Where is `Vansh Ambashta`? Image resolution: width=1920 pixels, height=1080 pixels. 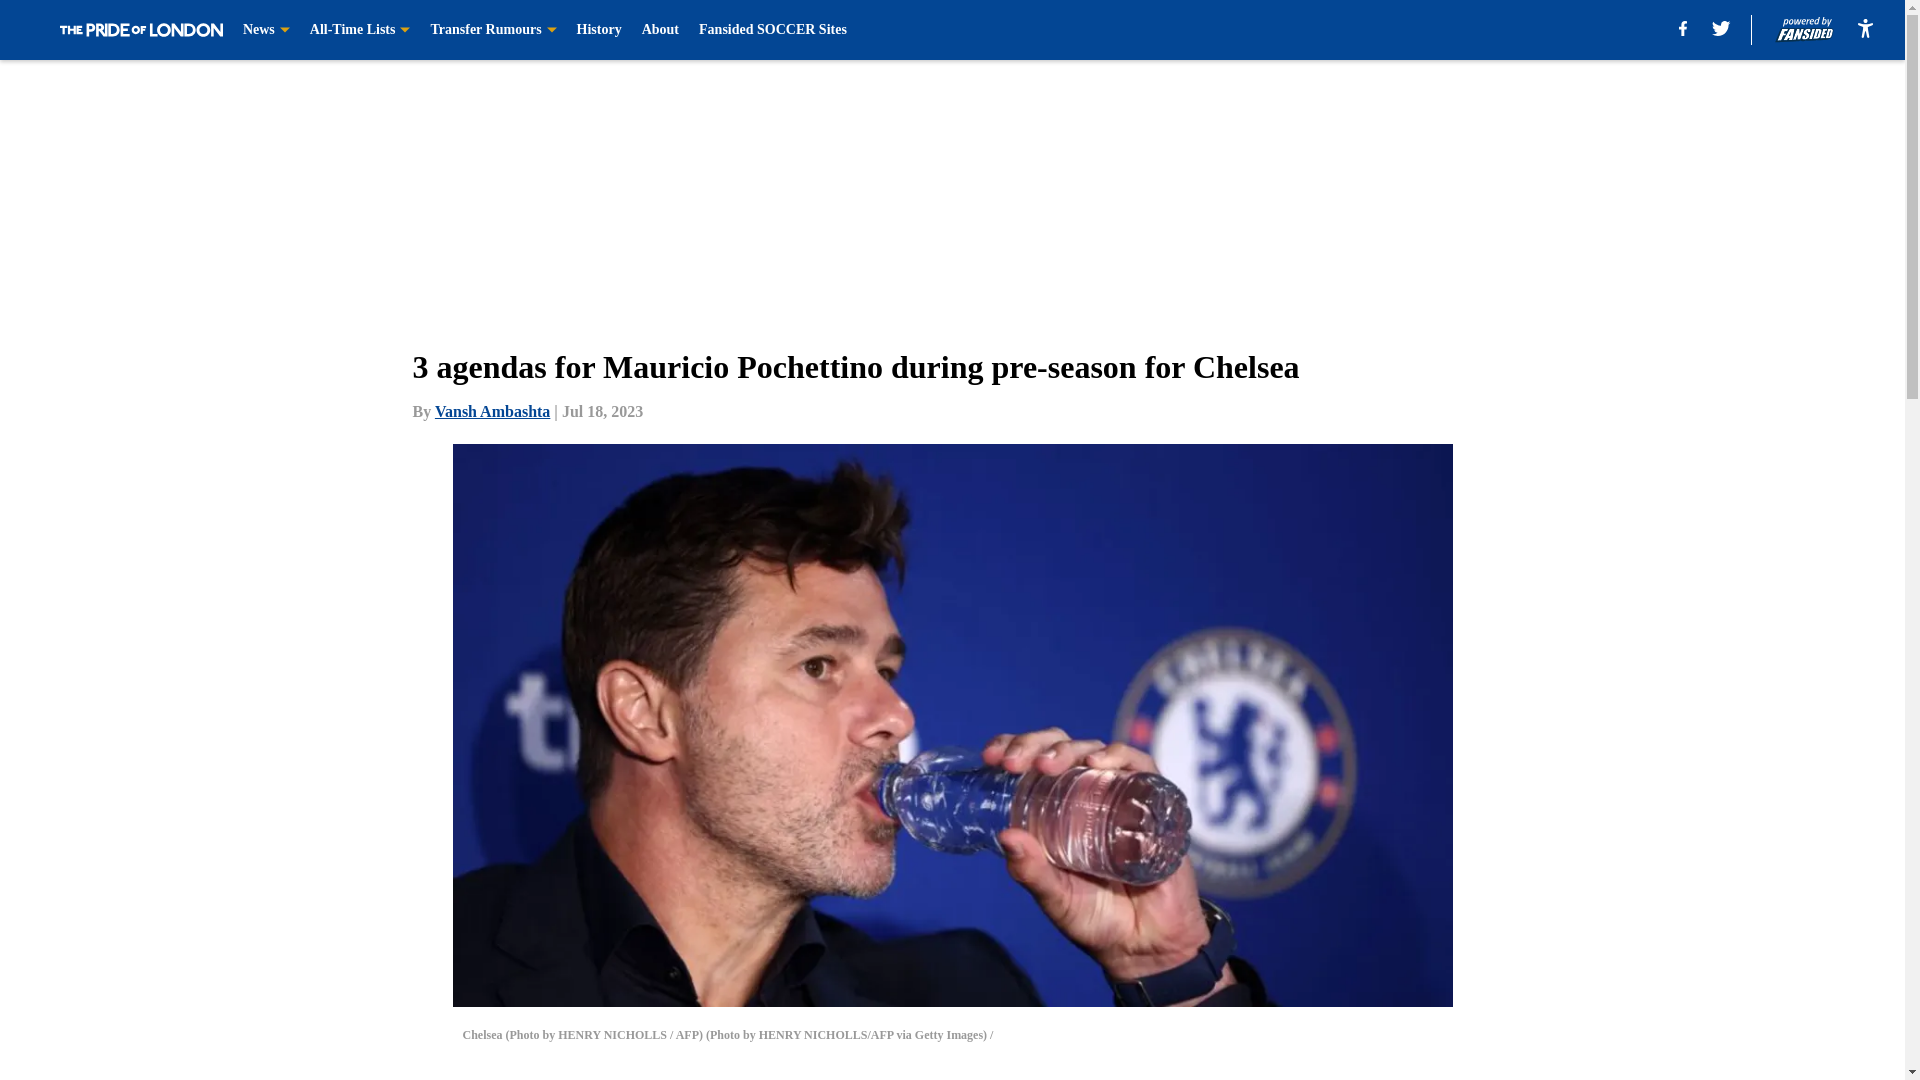
Vansh Ambashta is located at coordinates (492, 411).